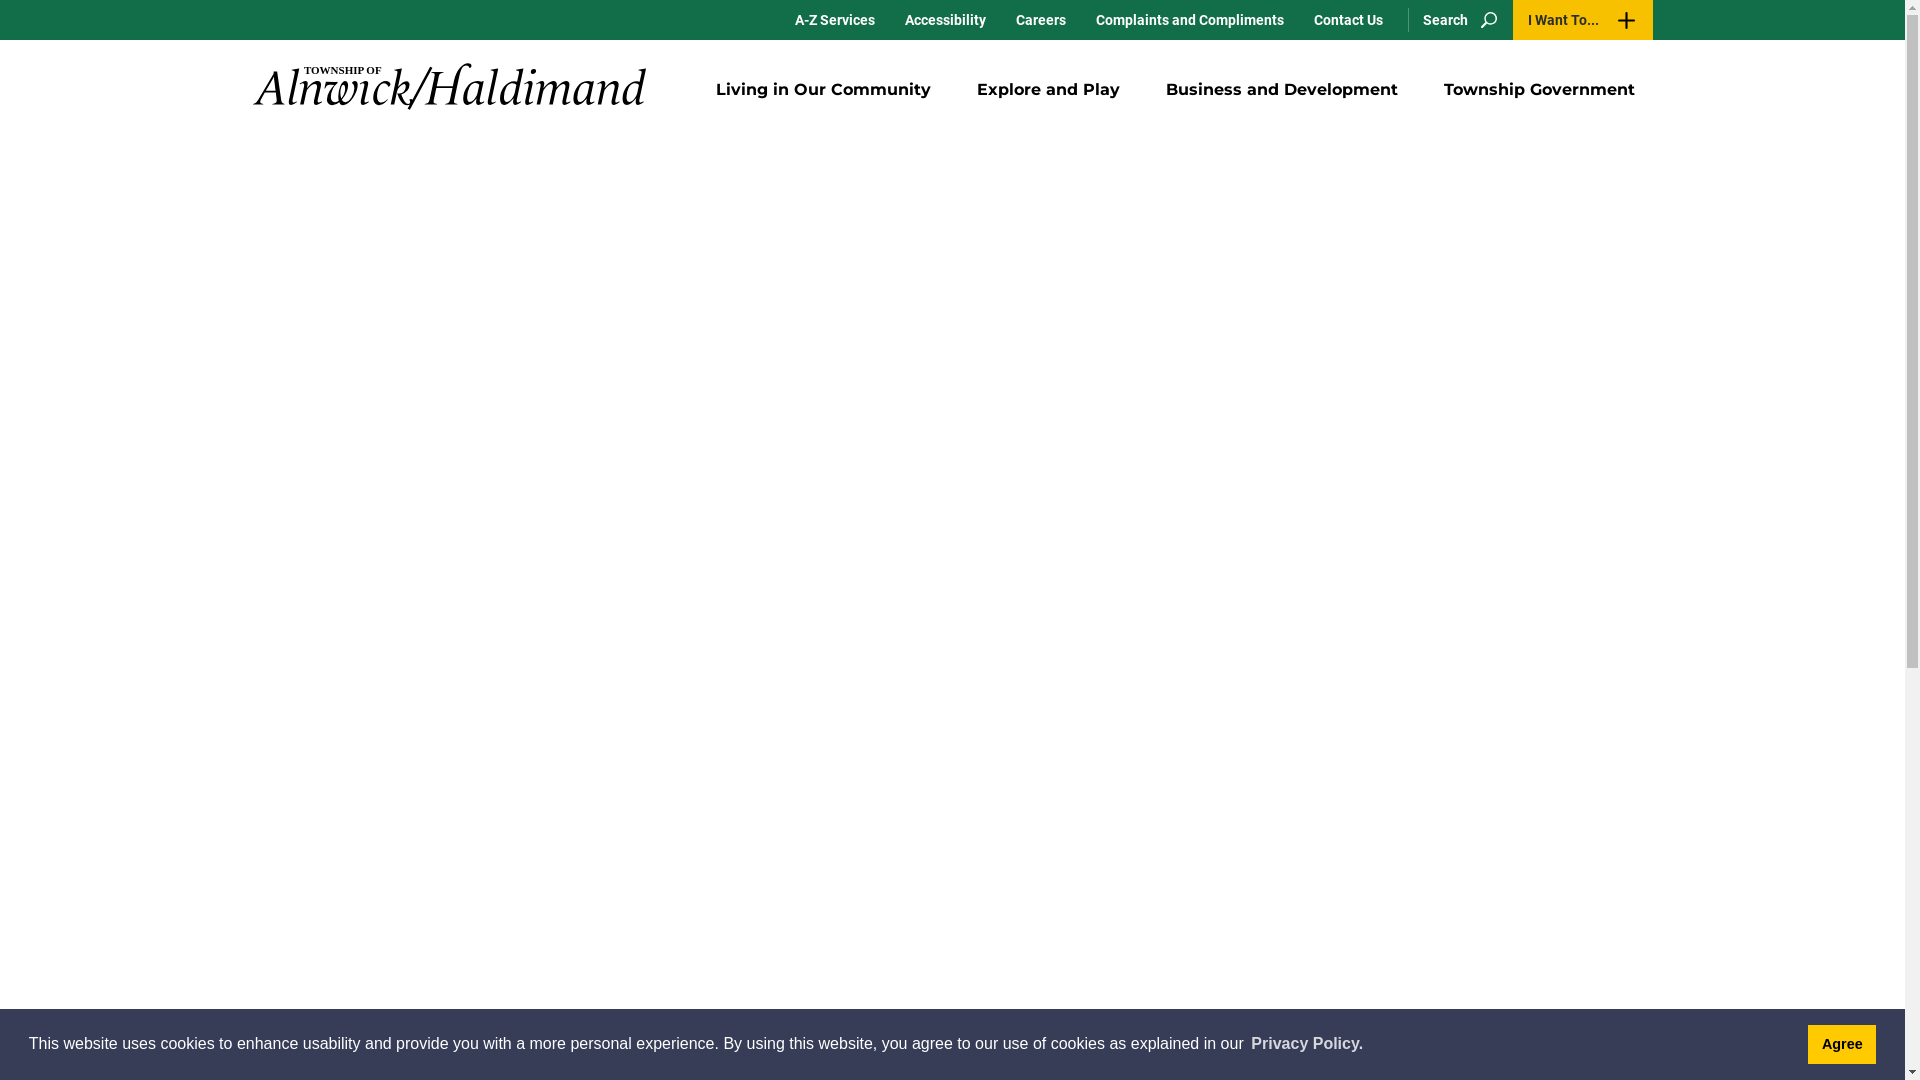 This screenshot has width=1920, height=1080. What do you see at coordinates (316, 138) in the screenshot?
I see `Continue` at bounding box center [316, 138].